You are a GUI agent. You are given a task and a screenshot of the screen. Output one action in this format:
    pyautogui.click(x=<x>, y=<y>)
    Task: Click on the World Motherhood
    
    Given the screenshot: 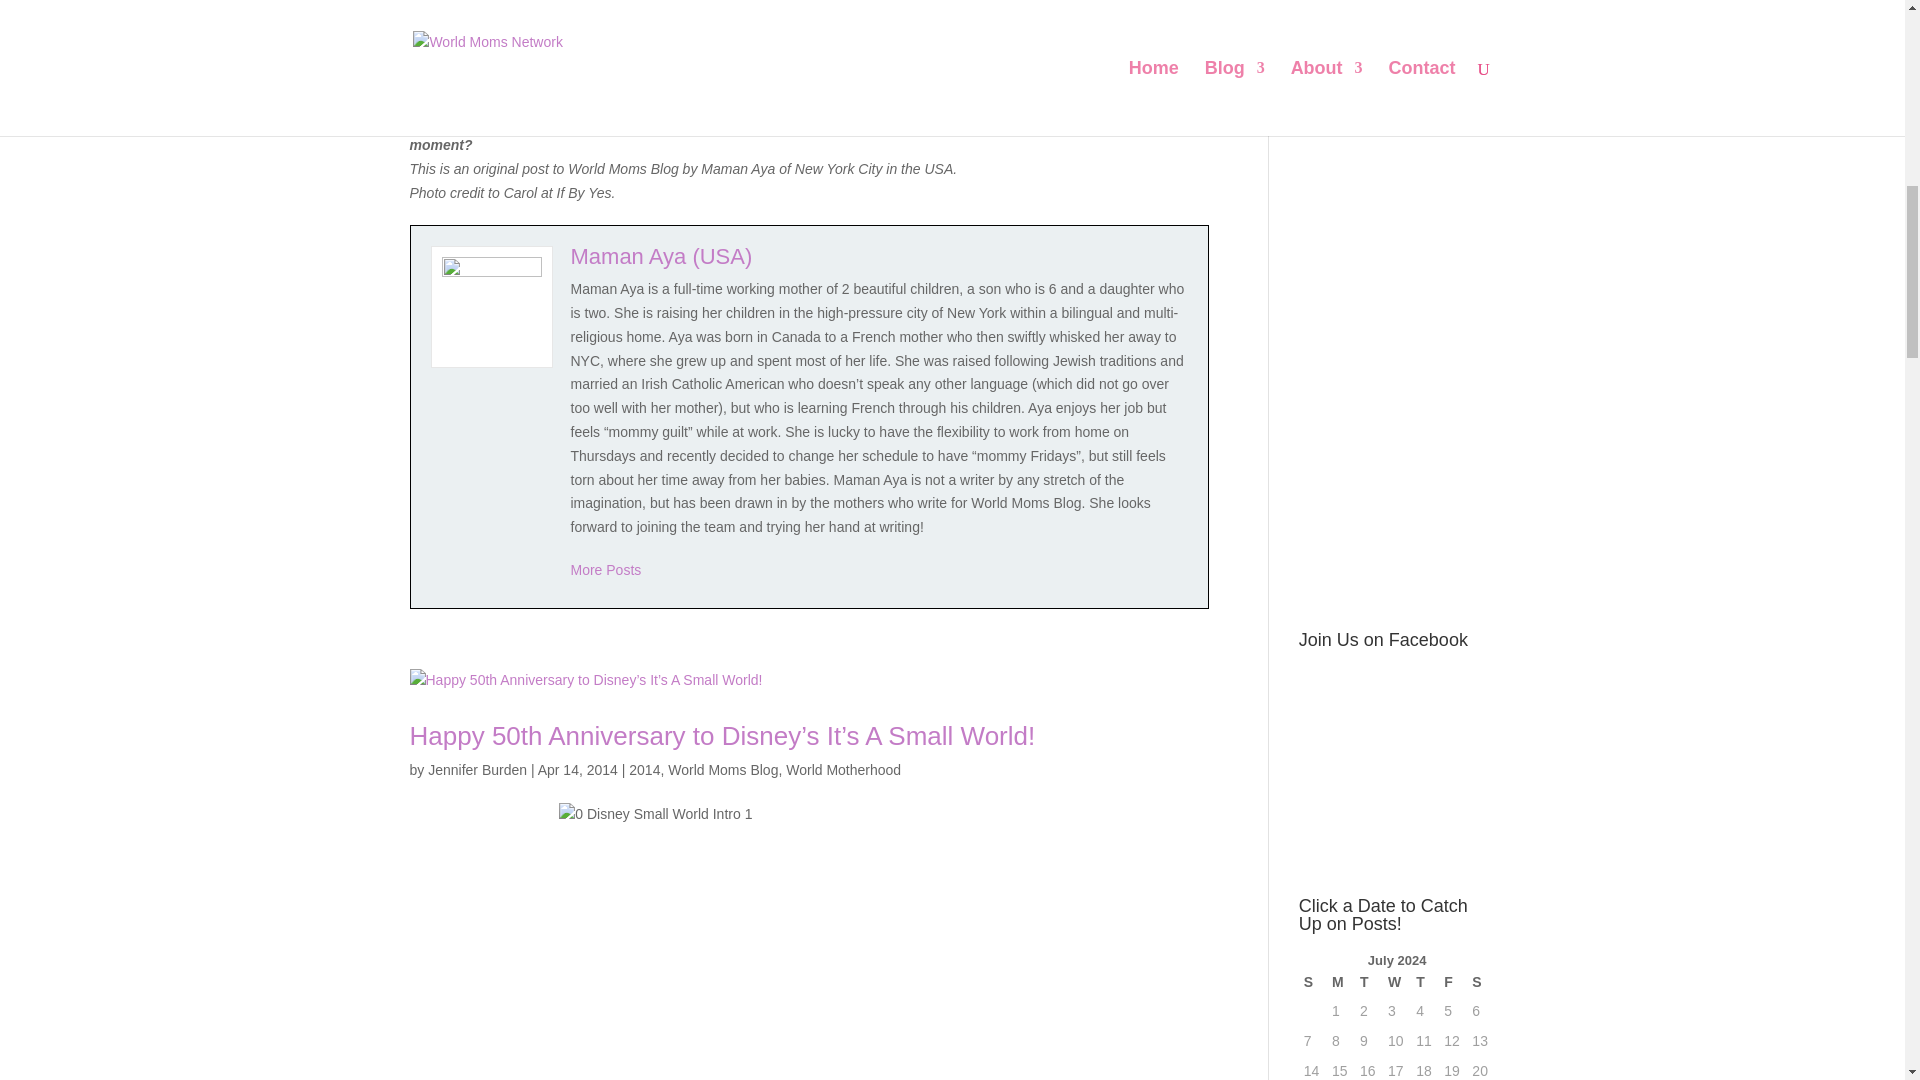 What is the action you would take?
    pyautogui.click(x=842, y=770)
    